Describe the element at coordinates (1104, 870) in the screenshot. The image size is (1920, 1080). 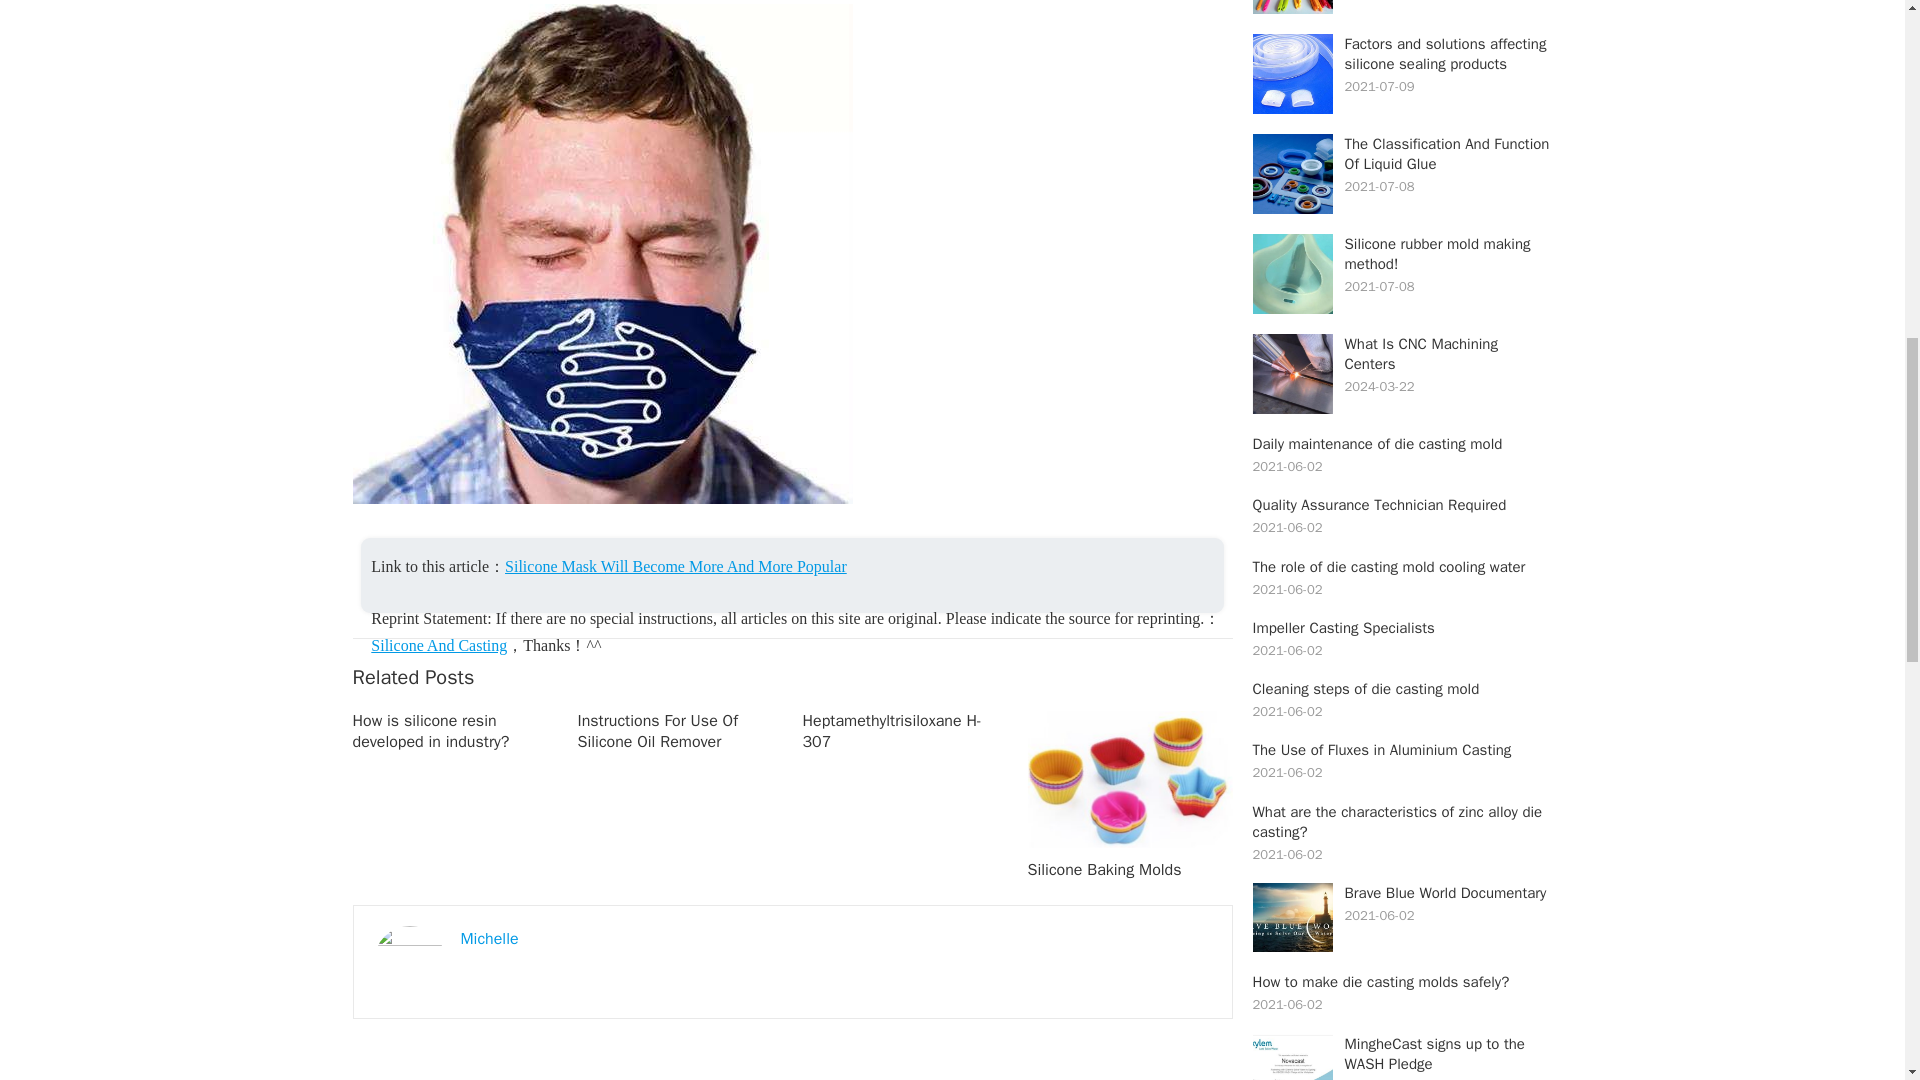
I see `Silicone Baking Molds` at that location.